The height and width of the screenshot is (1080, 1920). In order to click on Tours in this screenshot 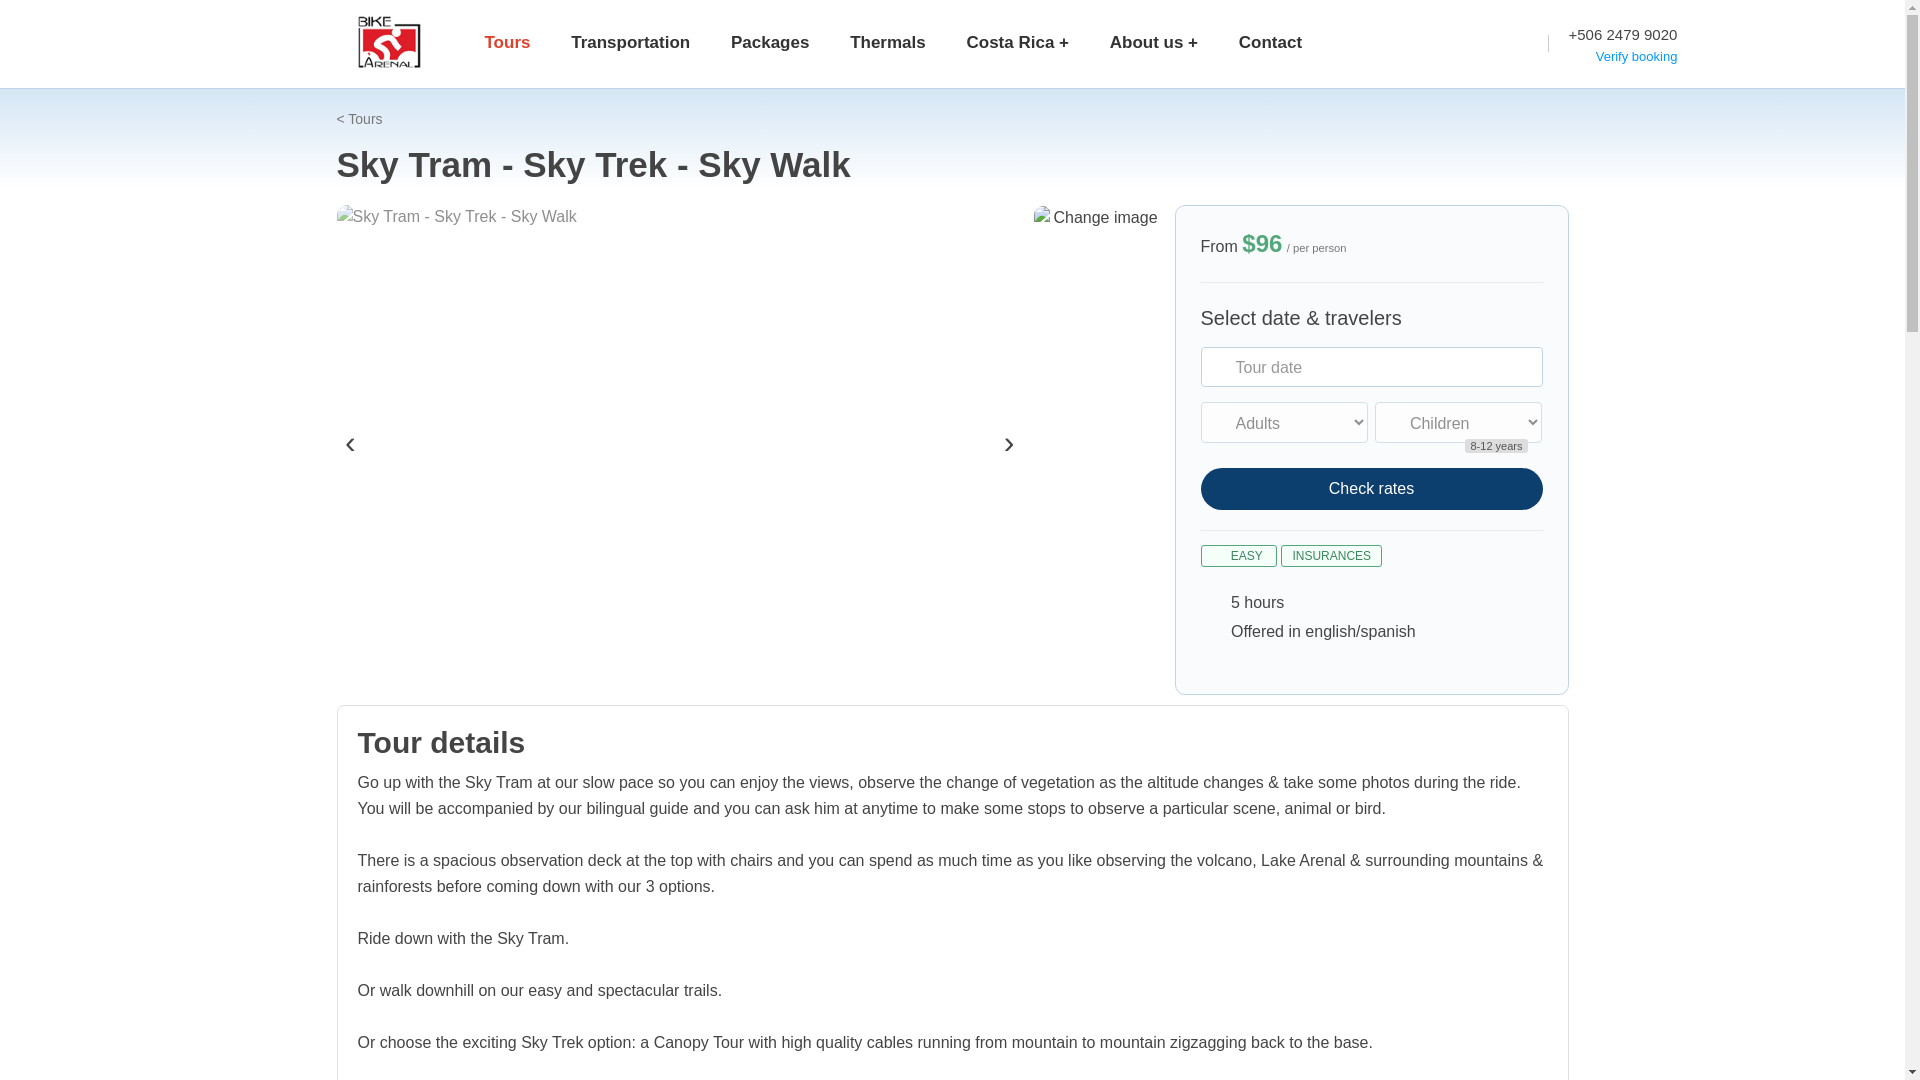, I will do `click(506, 43)`.